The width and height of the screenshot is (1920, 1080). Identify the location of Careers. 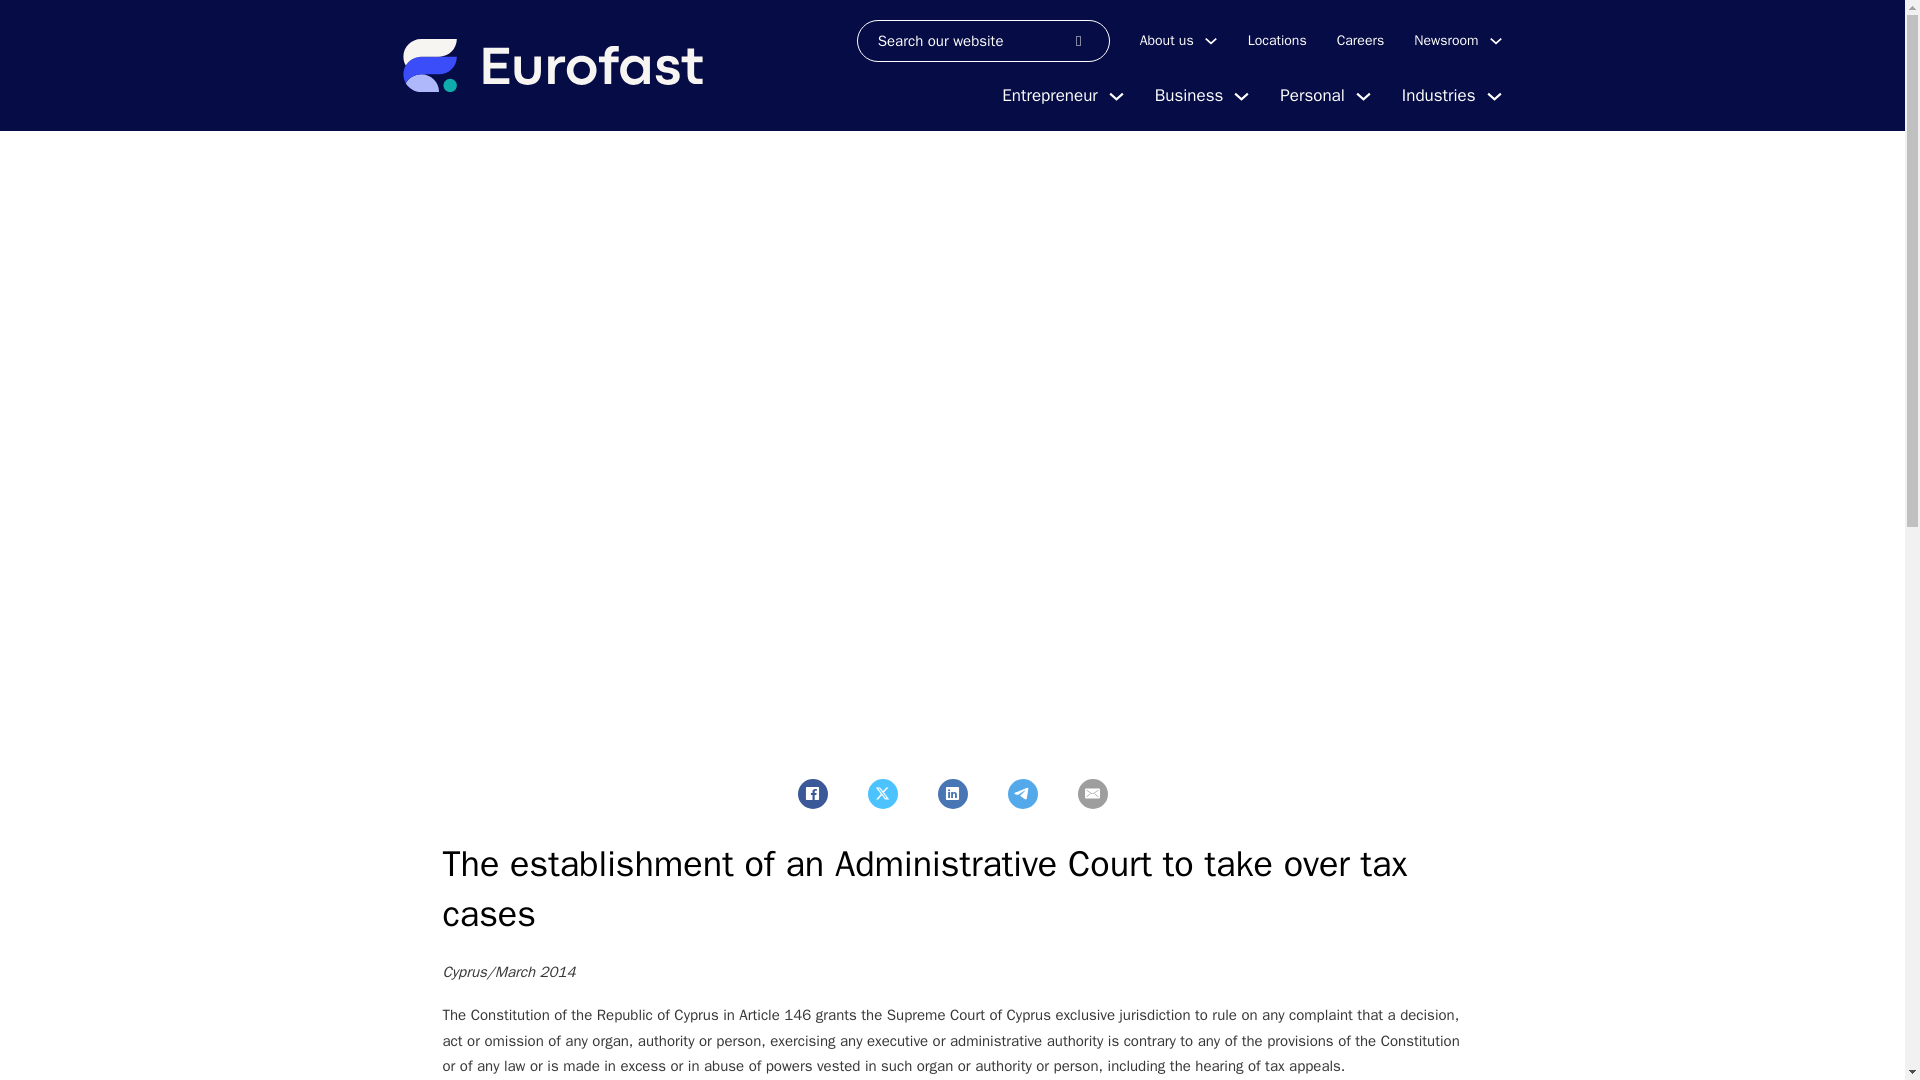
(1360, 40).